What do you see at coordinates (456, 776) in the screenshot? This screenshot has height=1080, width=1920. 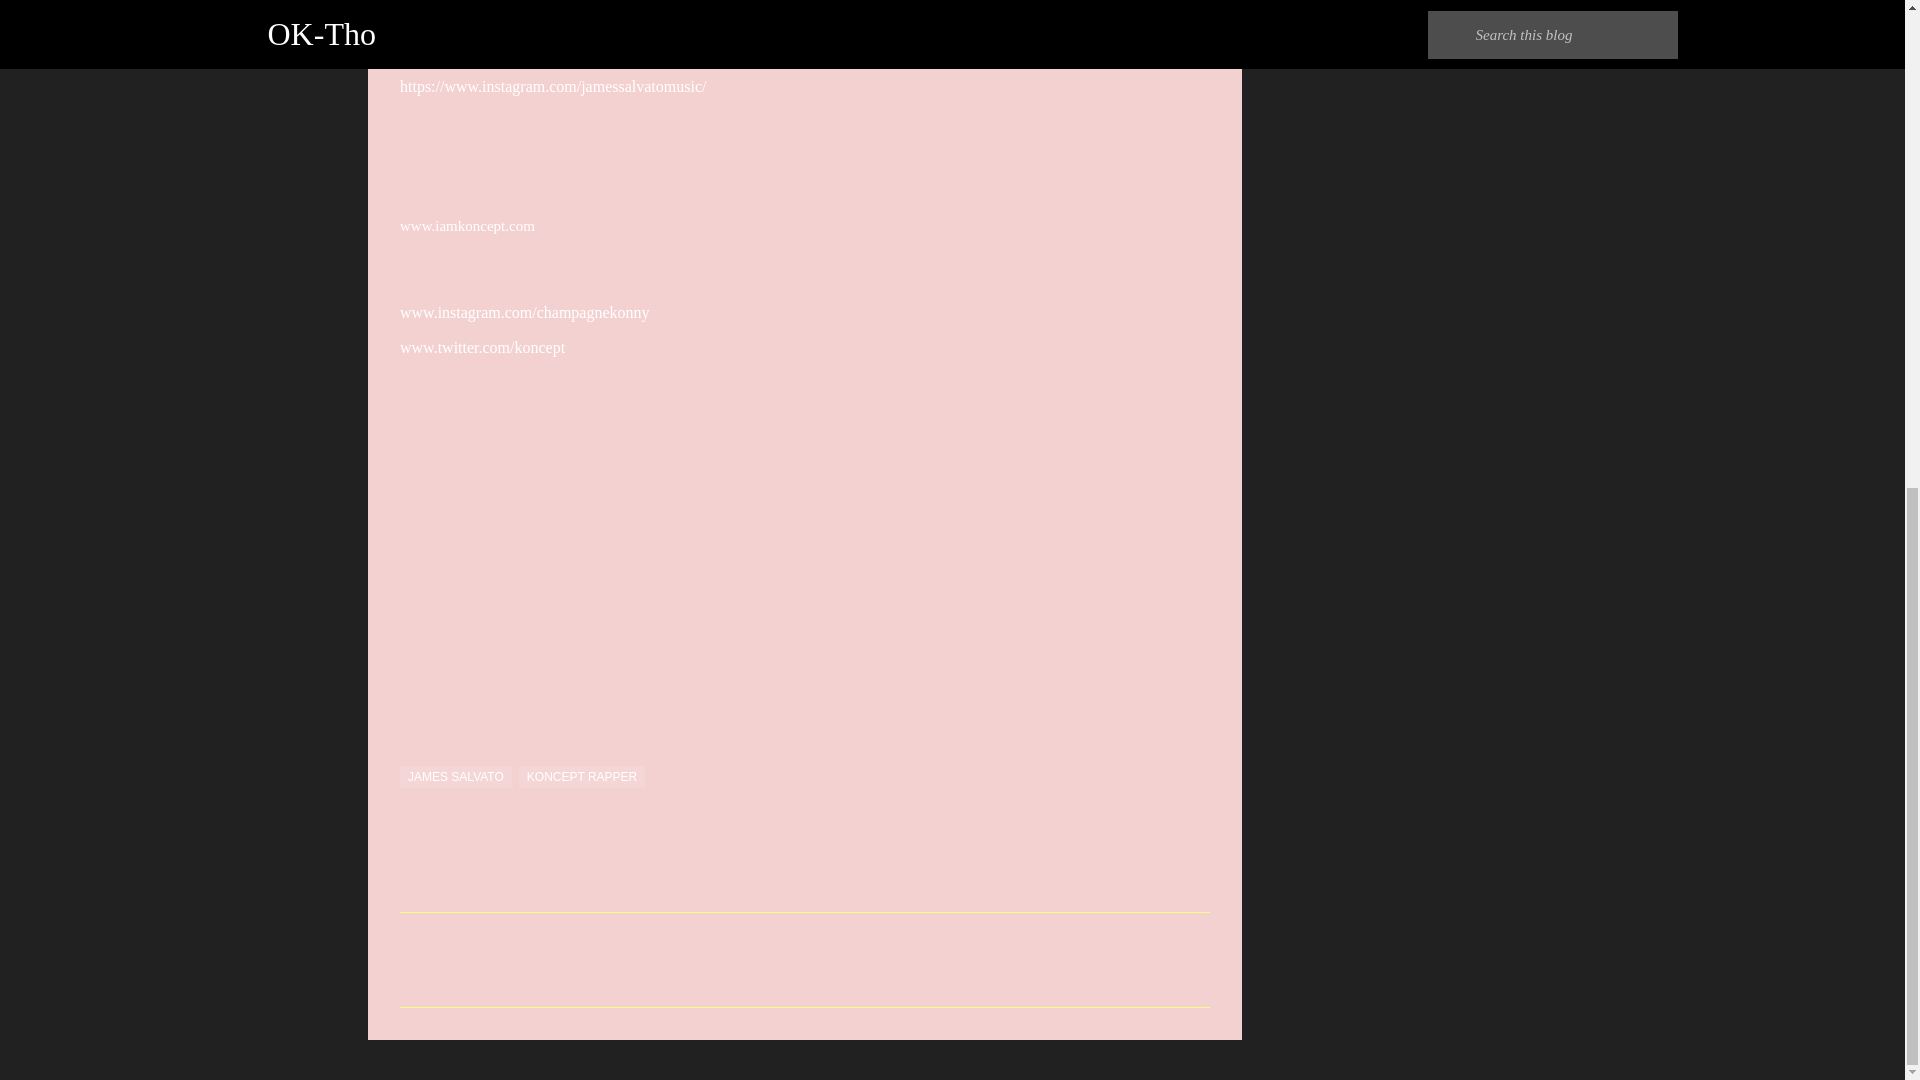 I see `JAMES SALVATO` at bounding box center [456, 776].